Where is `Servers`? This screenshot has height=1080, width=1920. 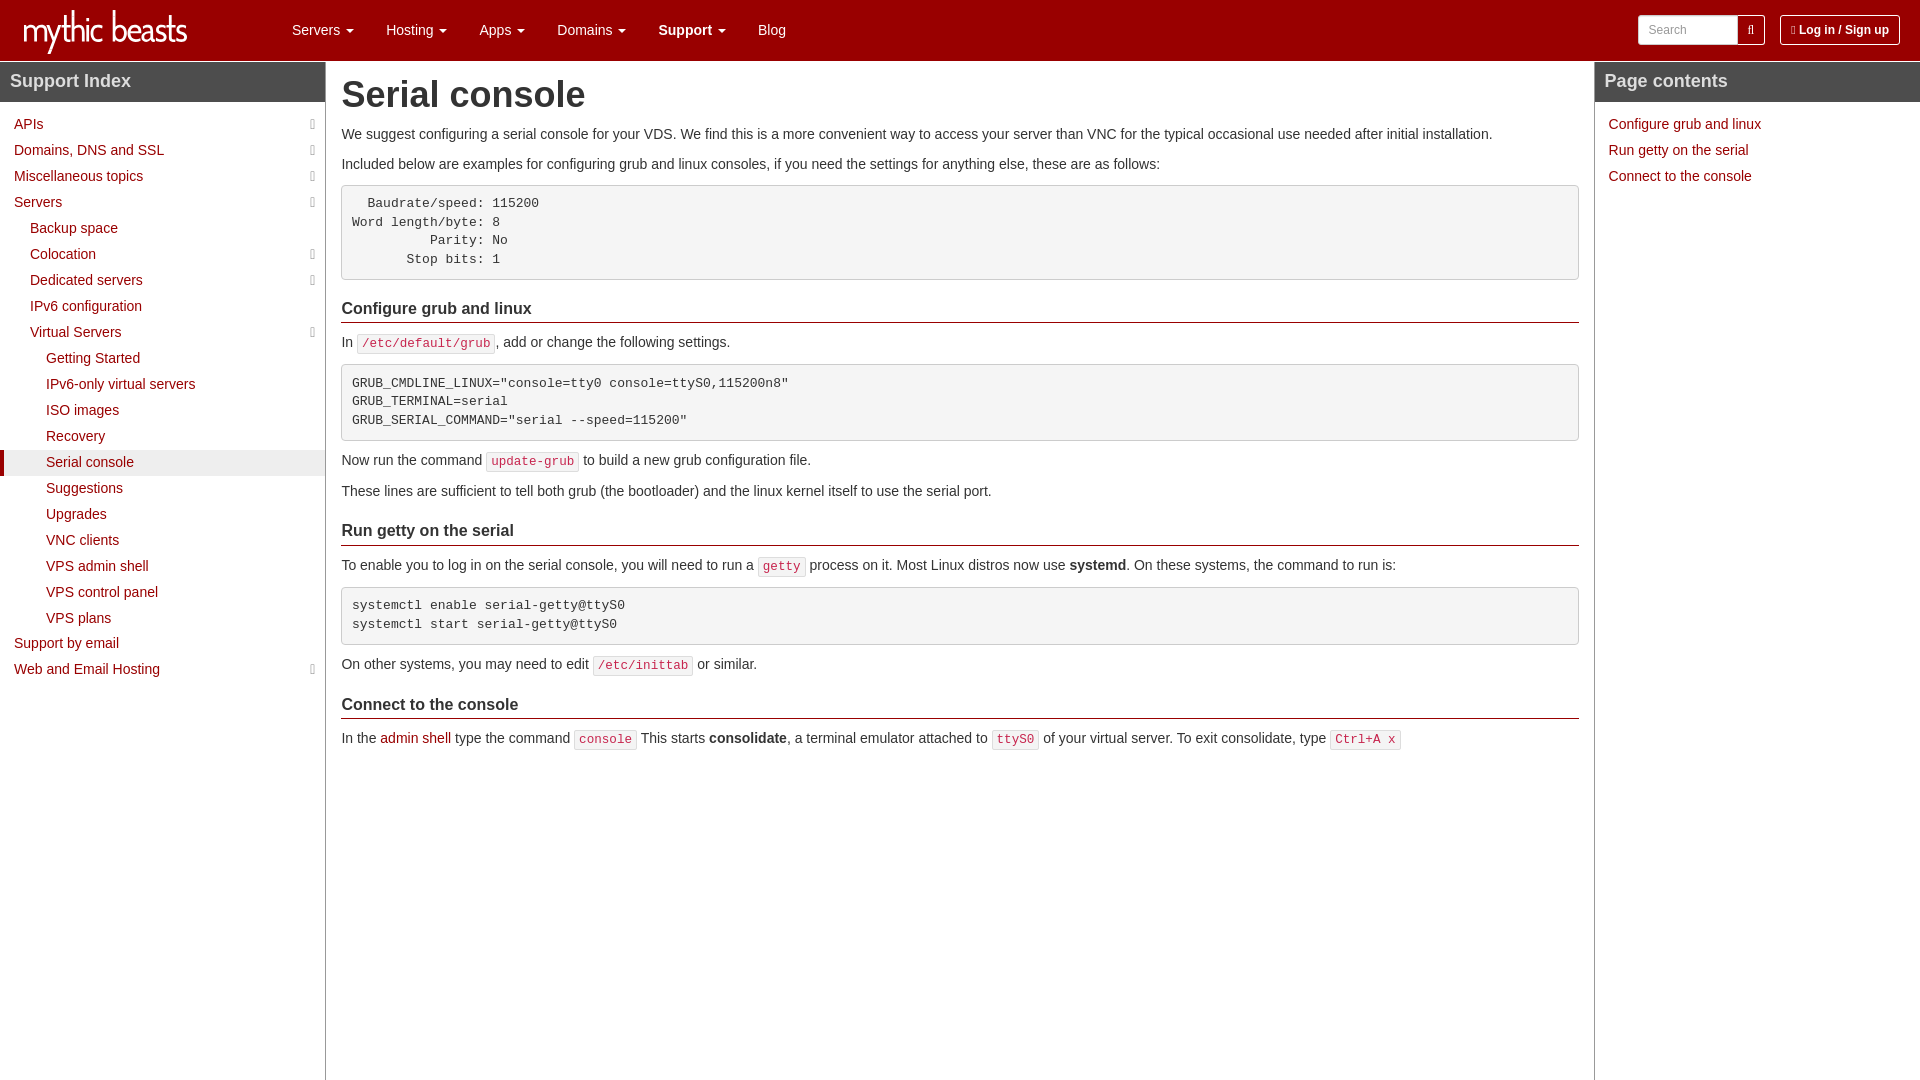 Servers is located at coordinates (322, 30).